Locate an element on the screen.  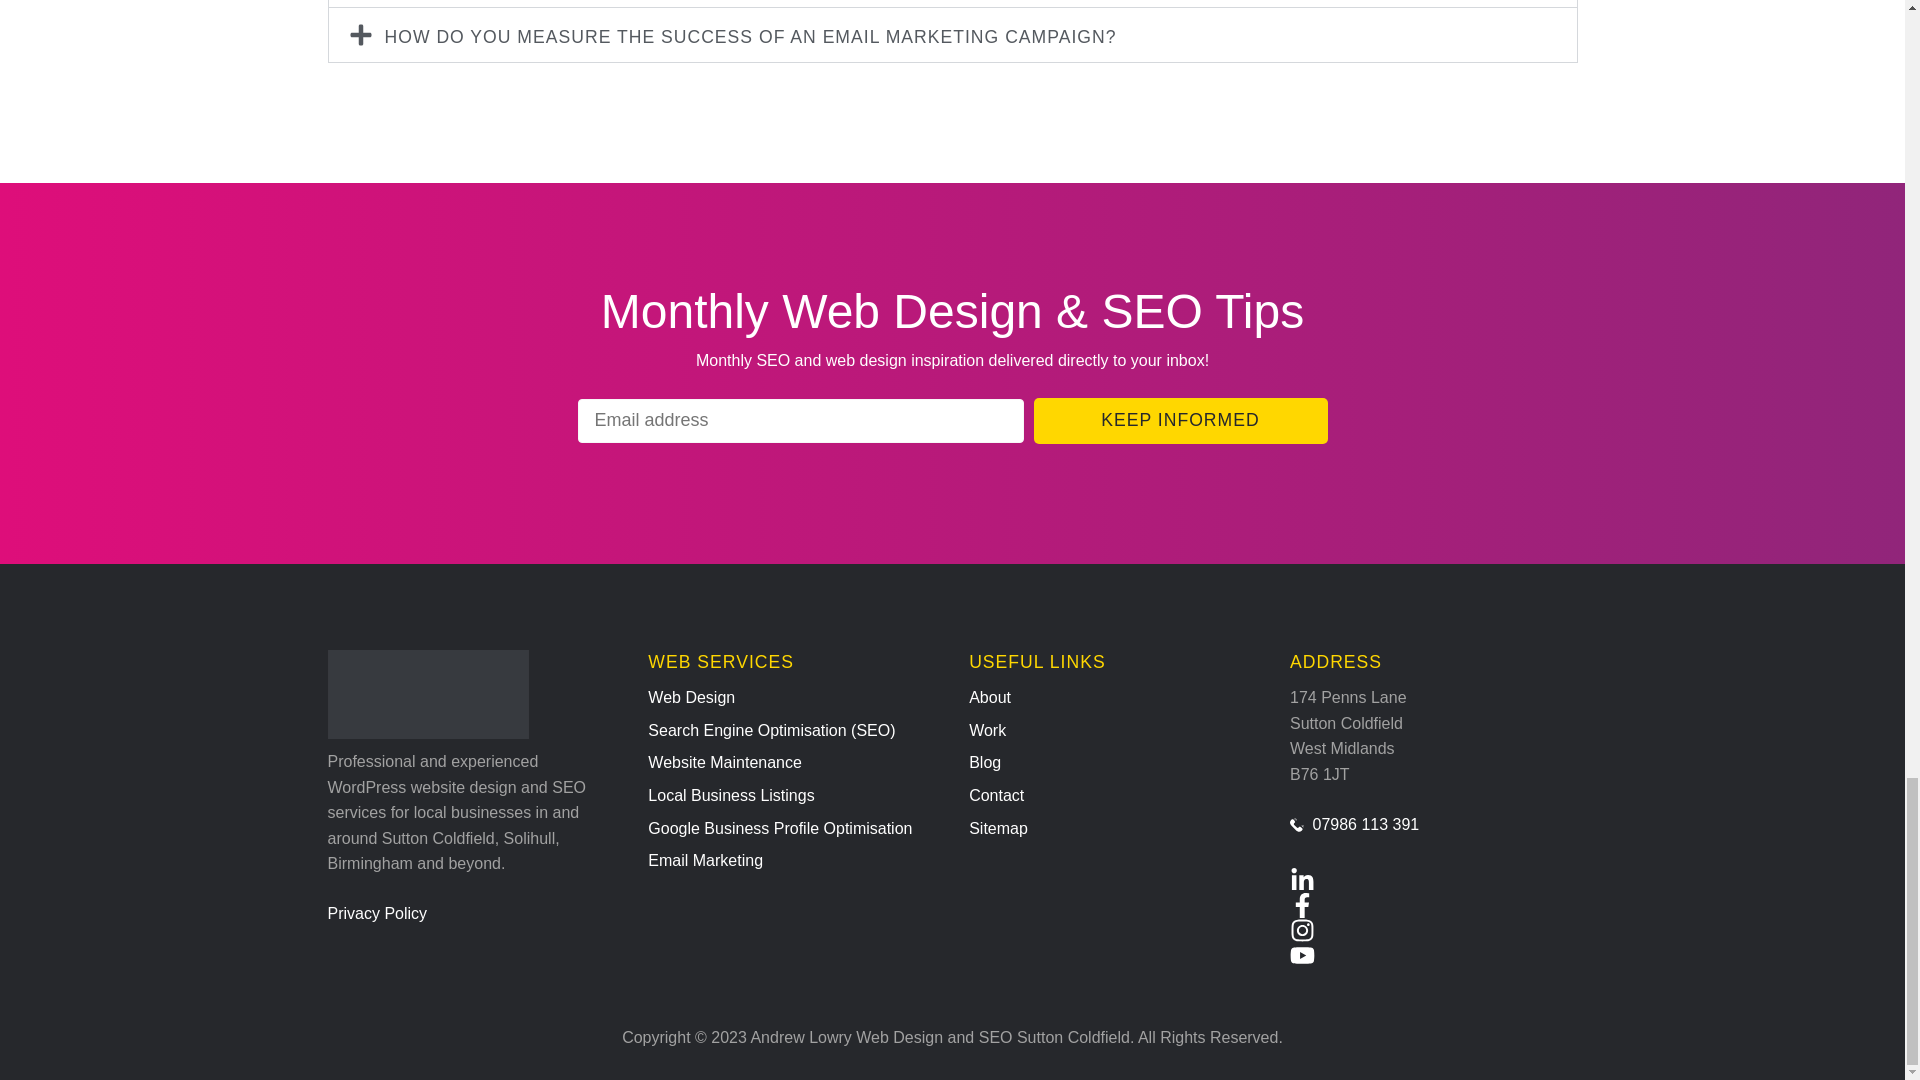
Website design and SEO blog is located at coordinates (1113, 762).